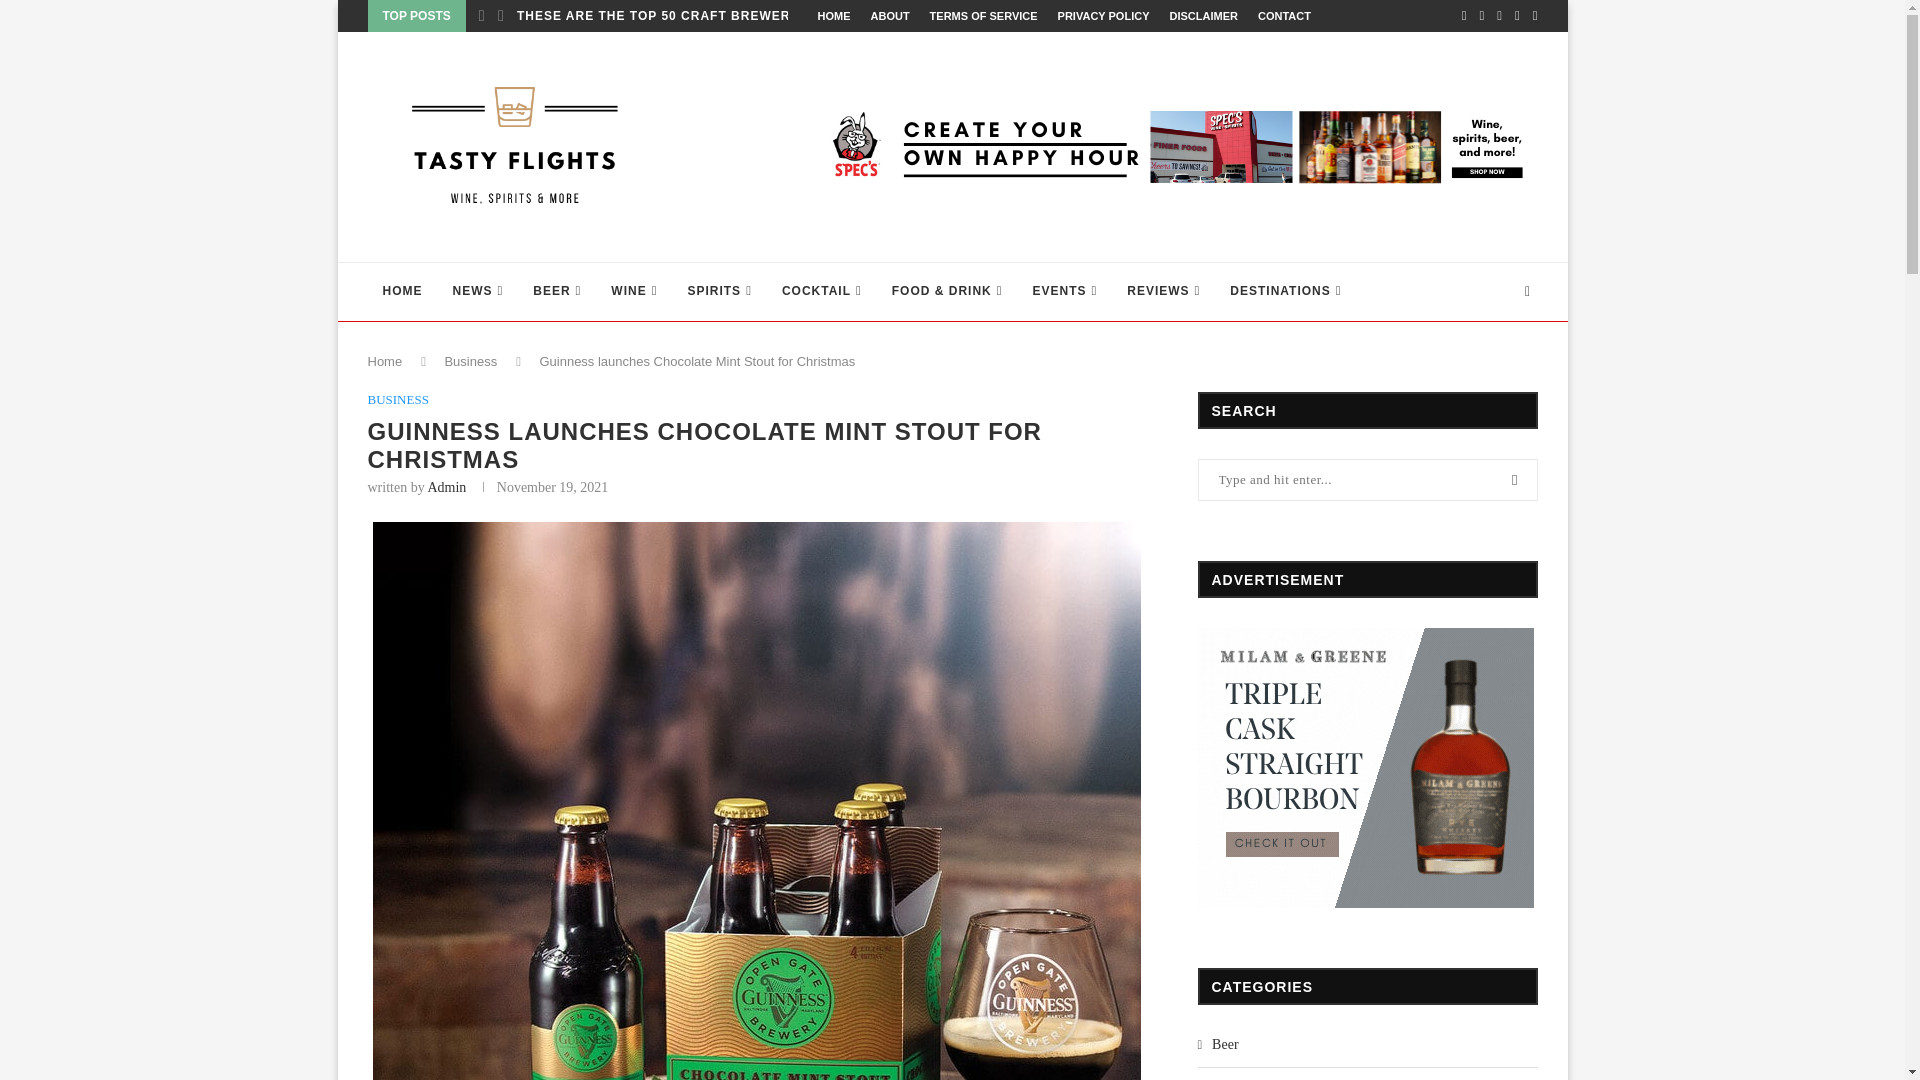  I want to click on HOME, so click(402, 292).